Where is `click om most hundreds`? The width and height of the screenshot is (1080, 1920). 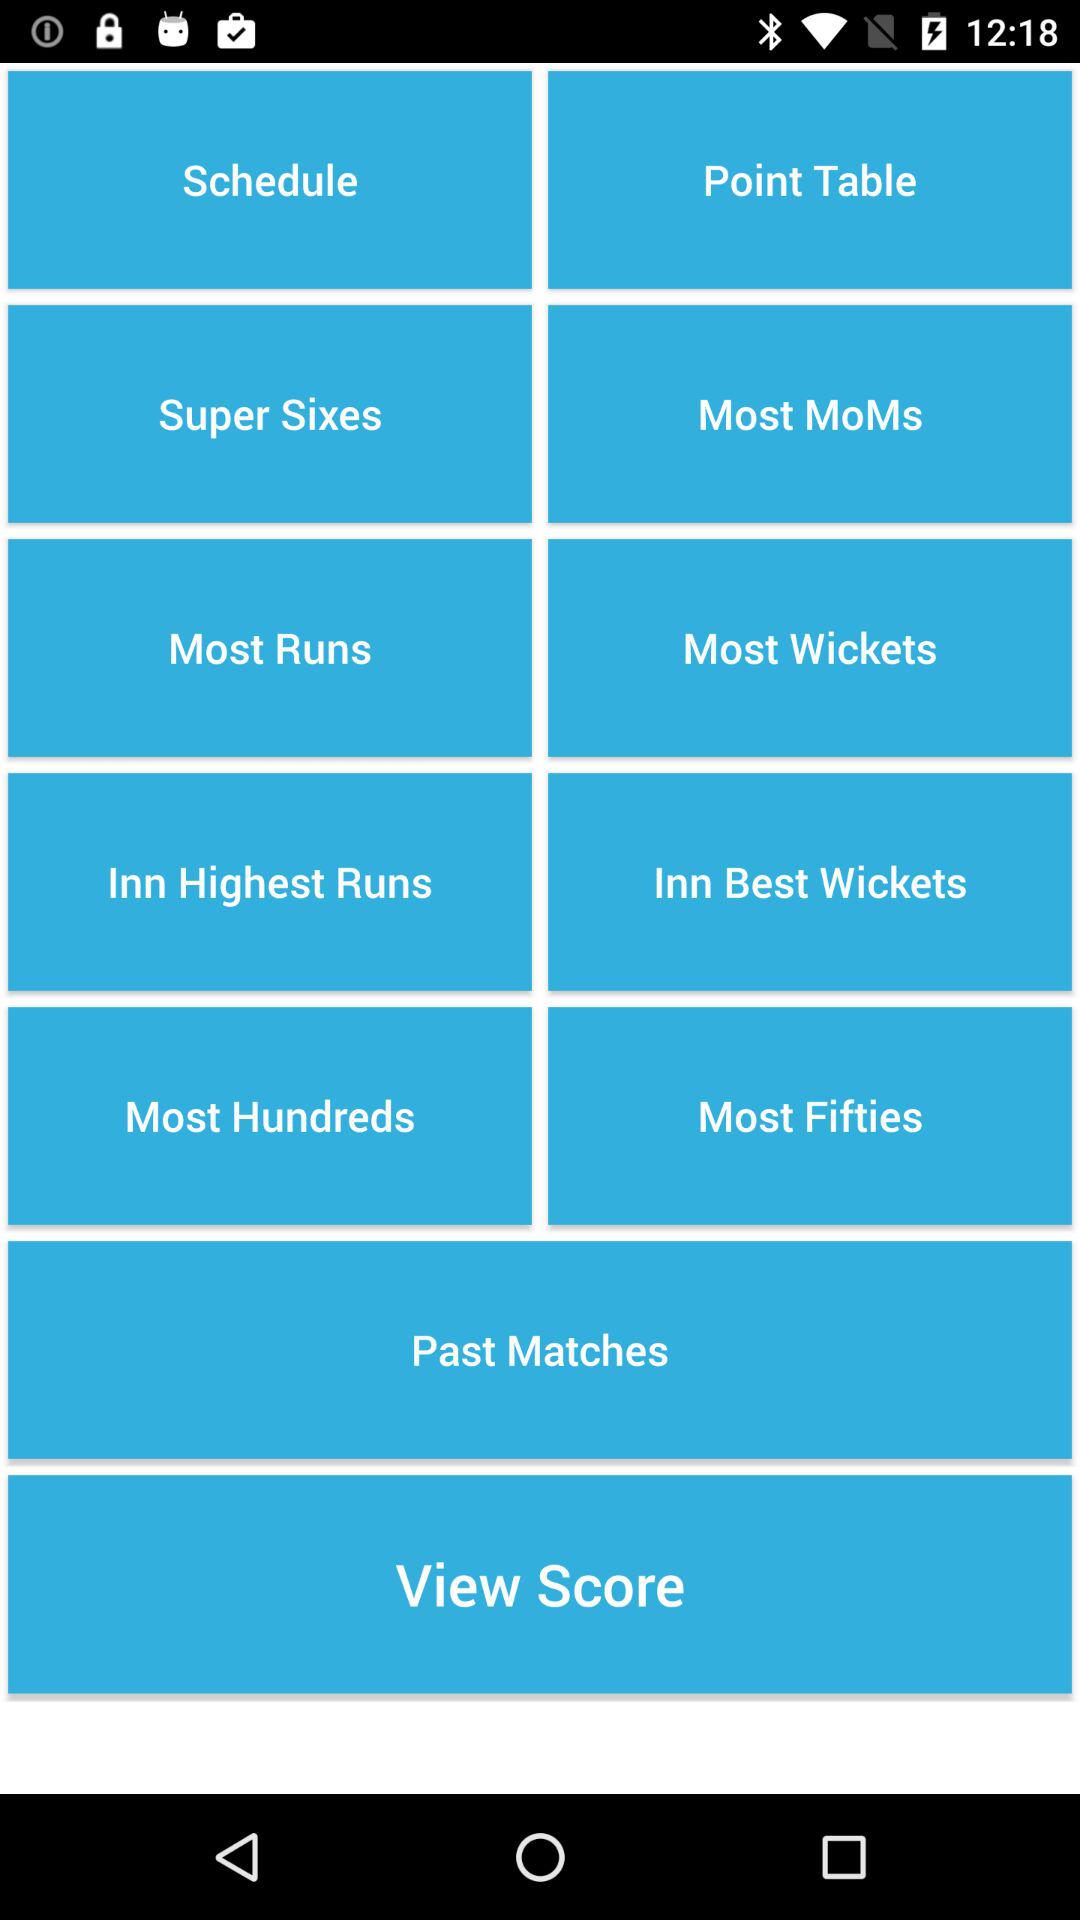
click om most hundreds is located at coordinates (270, 1115).